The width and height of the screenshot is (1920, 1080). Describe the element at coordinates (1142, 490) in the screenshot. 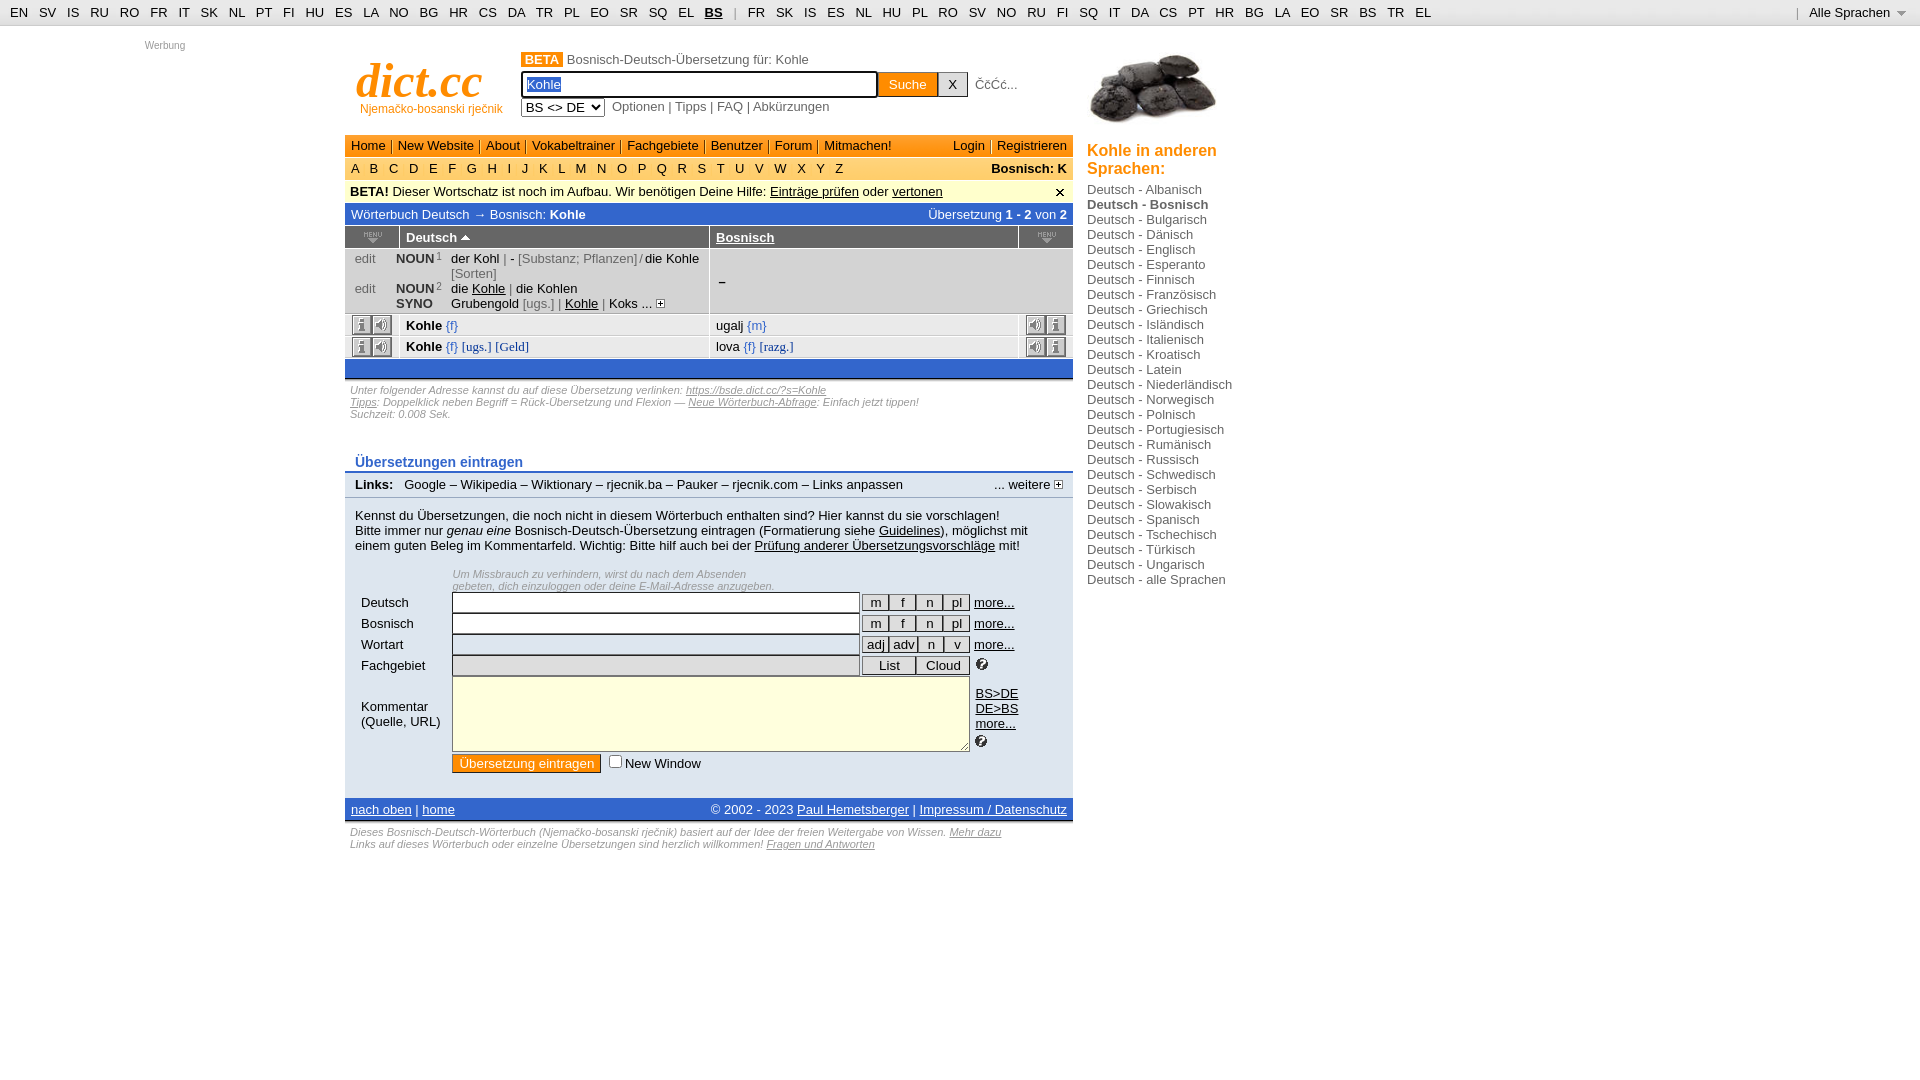

I see `Deutsch - Serbisch` at that location.